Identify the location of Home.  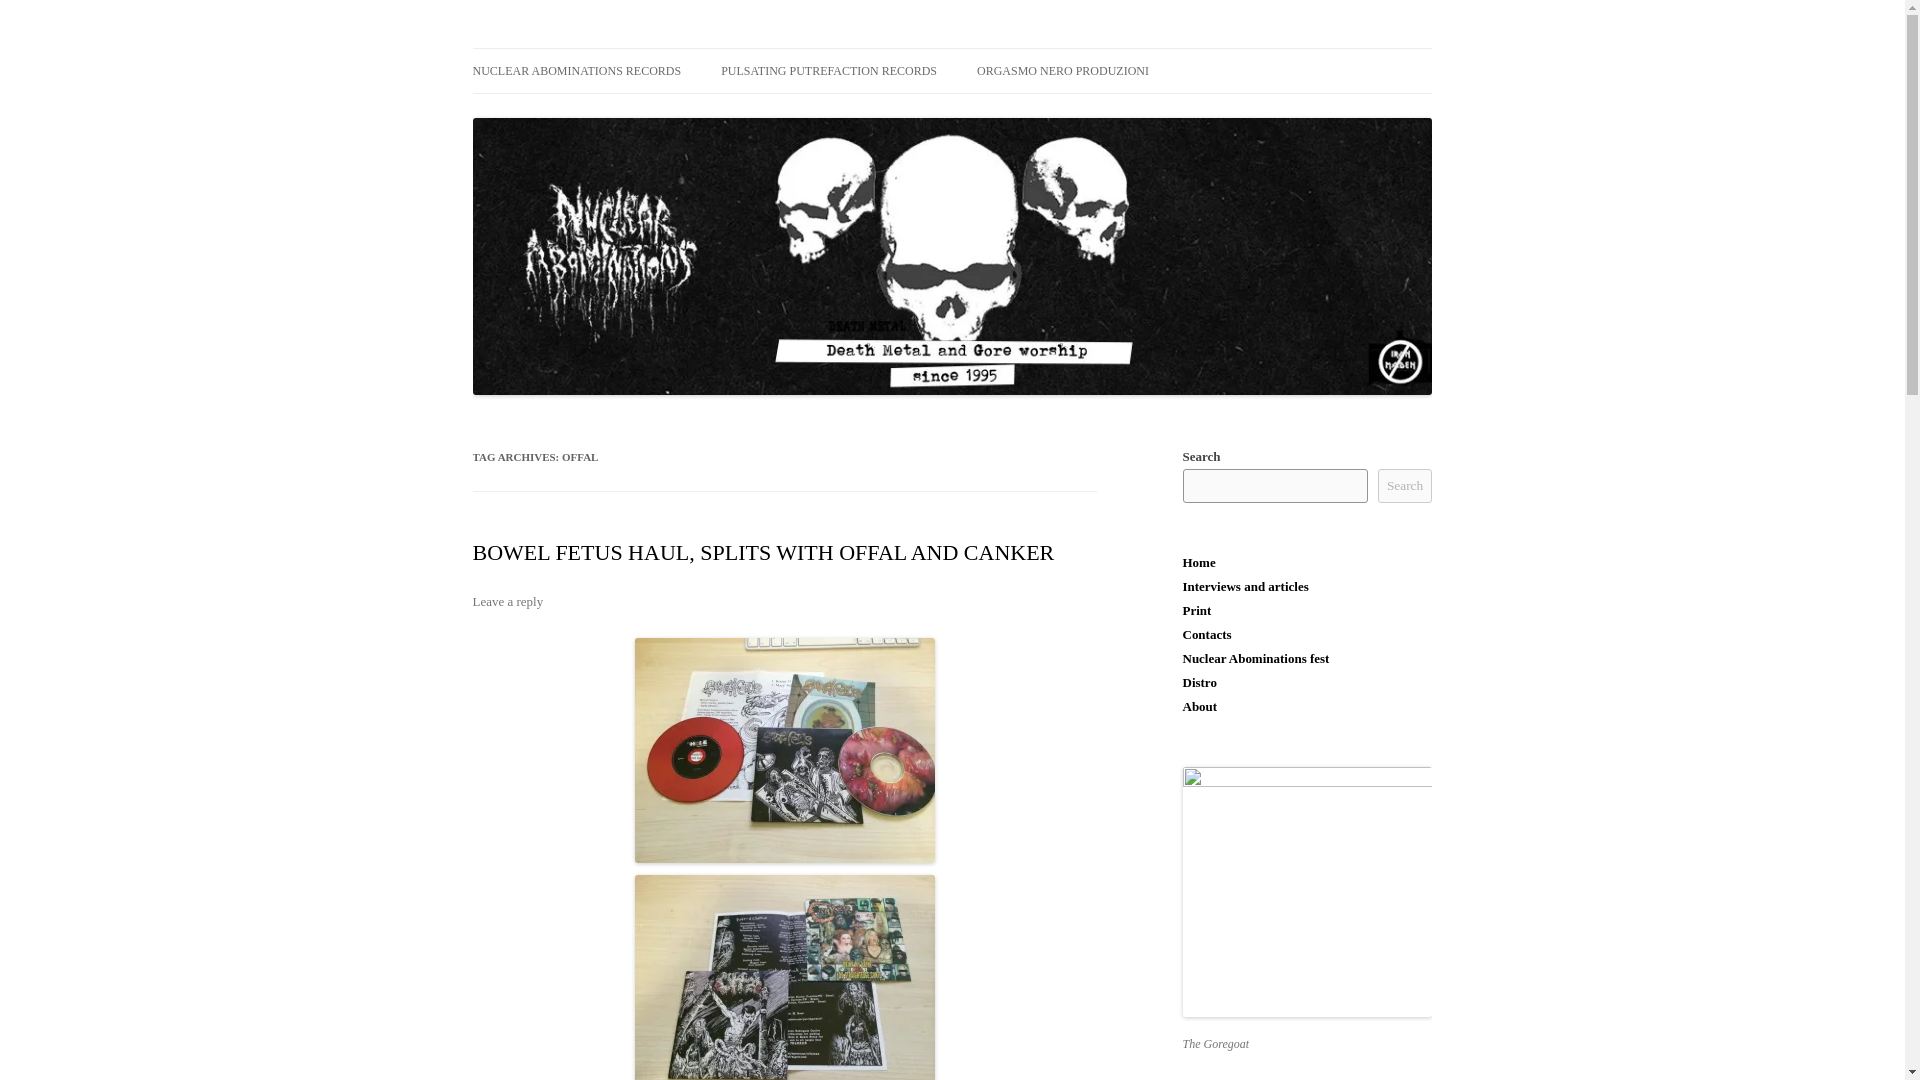
(1198, 562).